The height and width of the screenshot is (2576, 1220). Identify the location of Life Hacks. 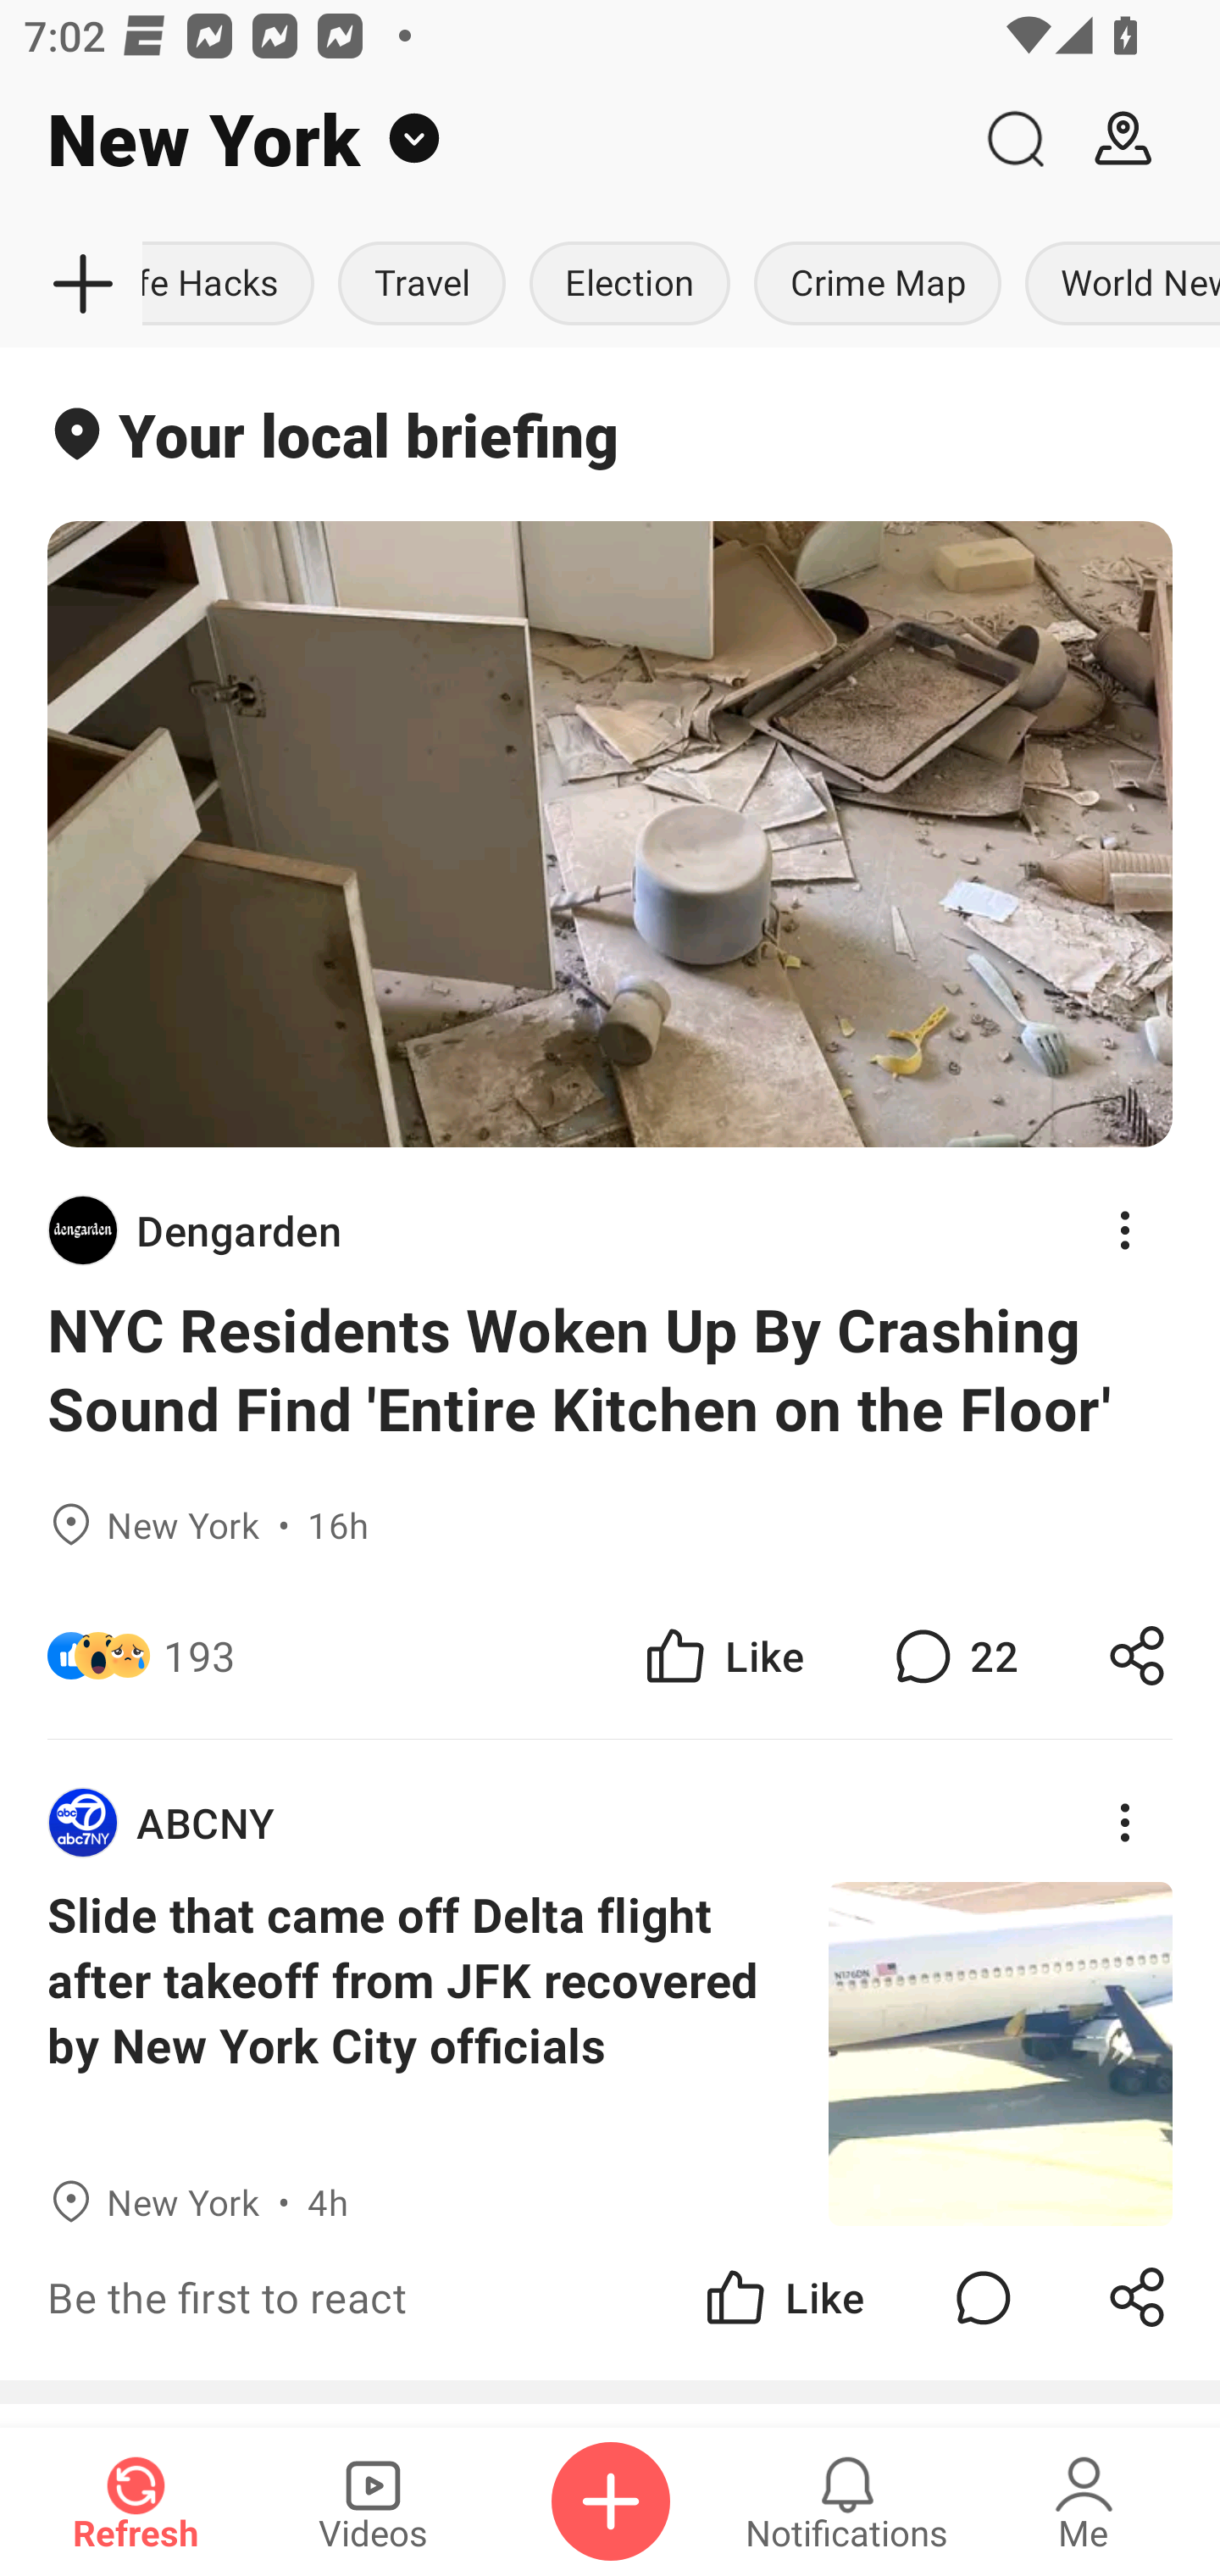
(234, 285).